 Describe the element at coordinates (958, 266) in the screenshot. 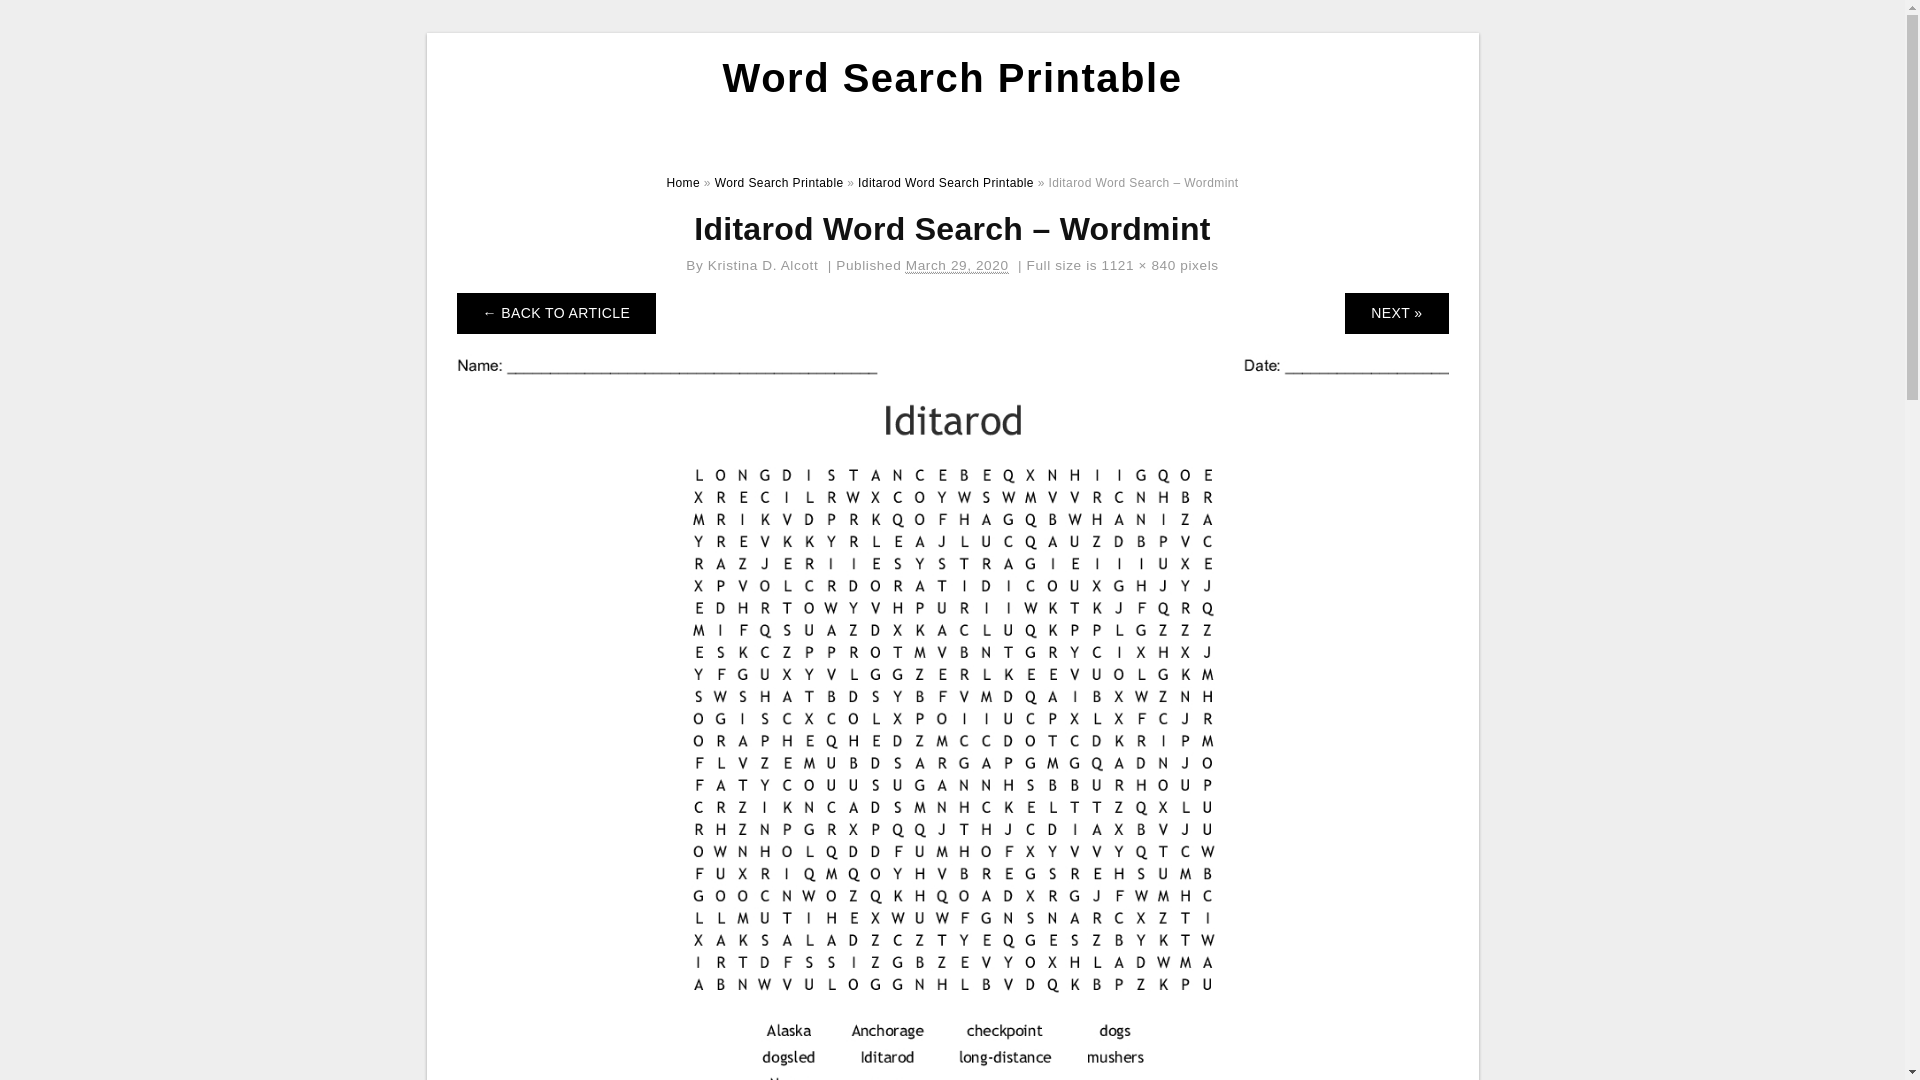

I see `12:49 am` at that location.